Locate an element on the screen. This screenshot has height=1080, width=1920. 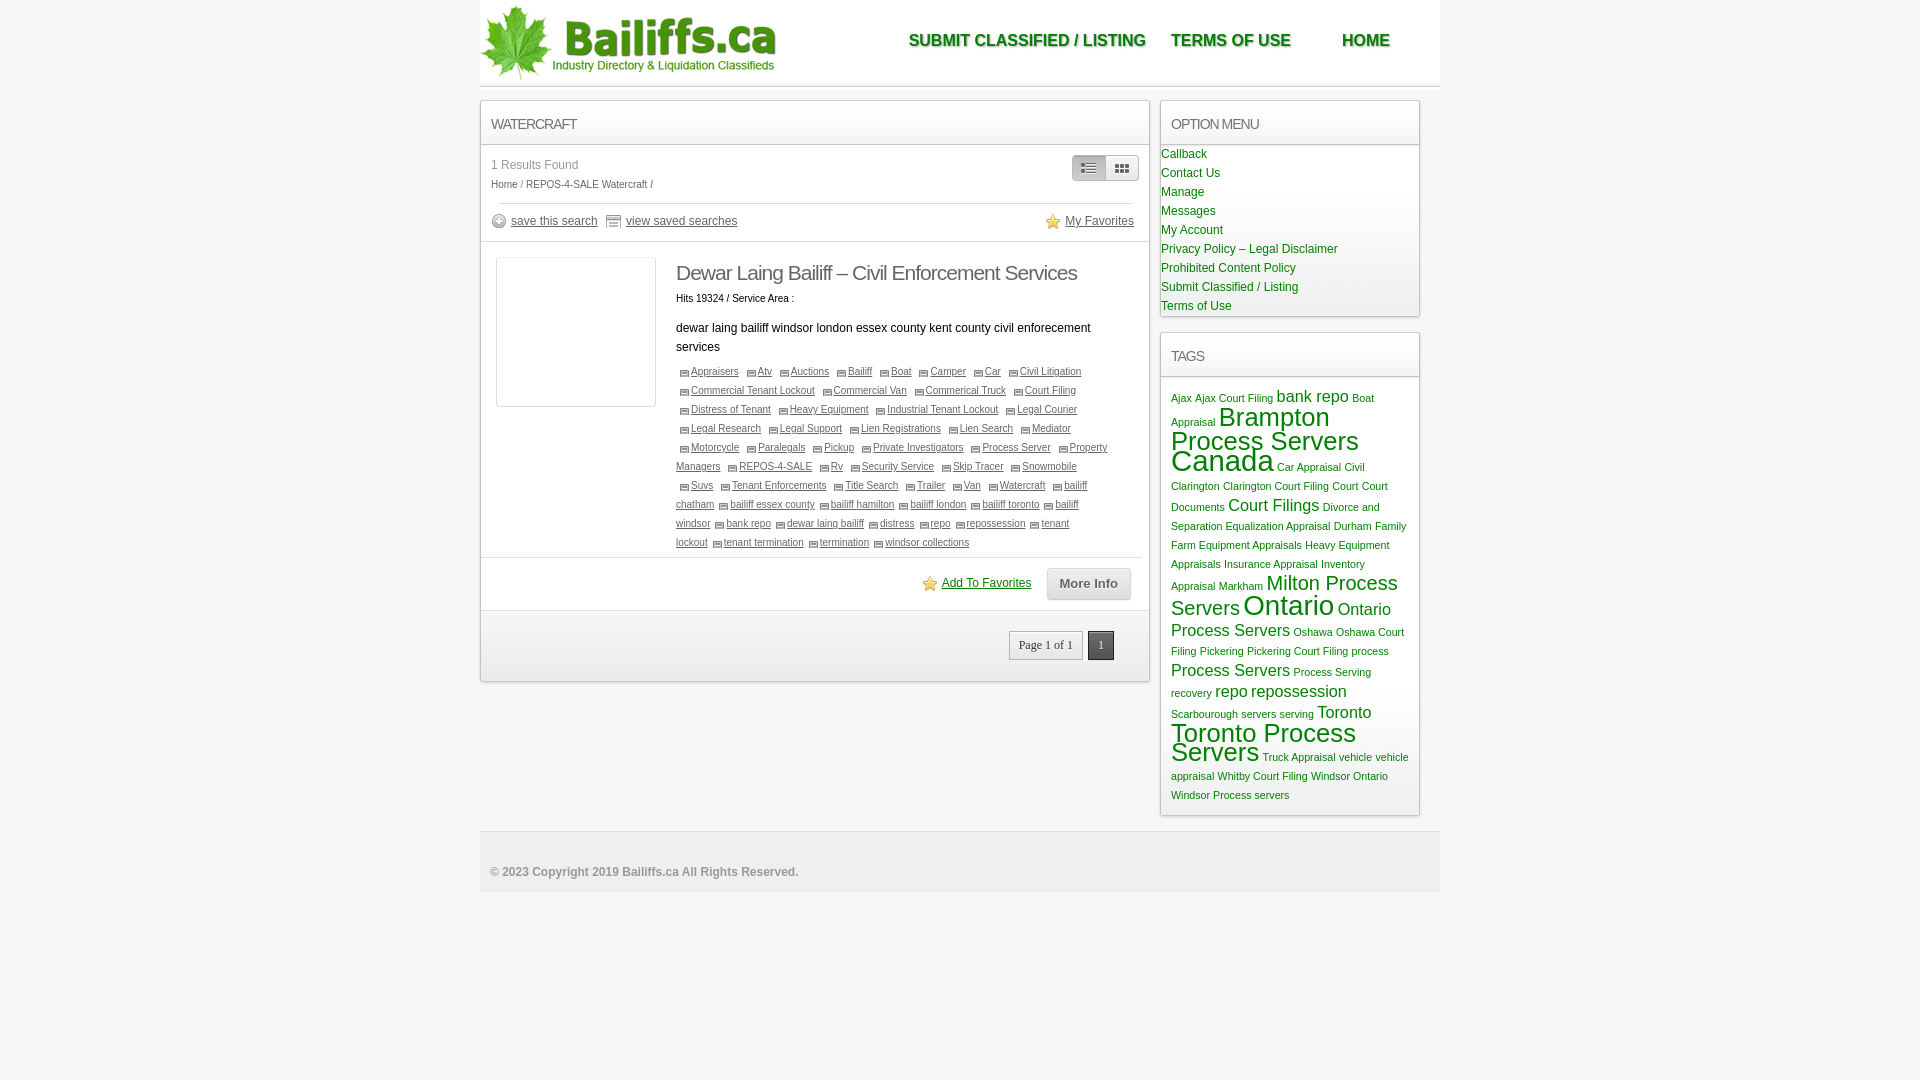
Industrial Tenant Lockout is located at coordinates (935, 410).